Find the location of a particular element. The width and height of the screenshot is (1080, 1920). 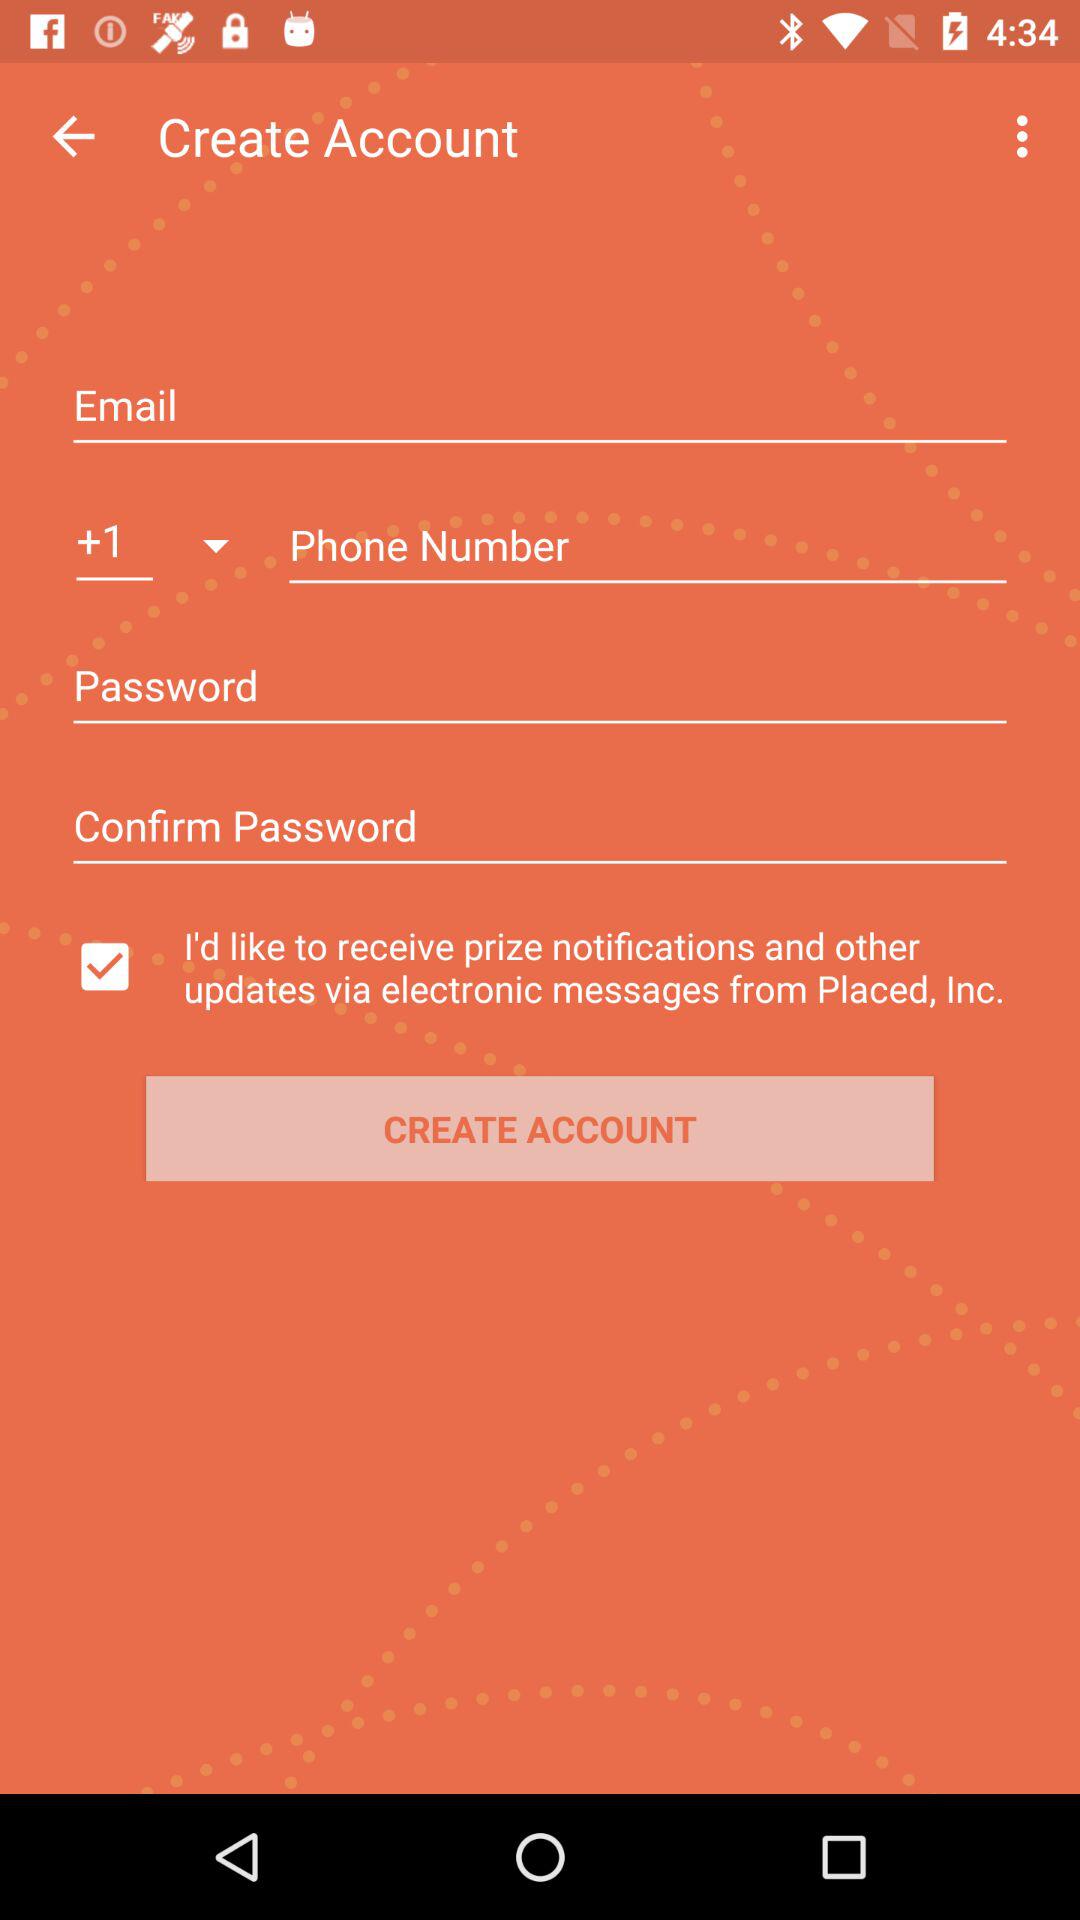

go back is located at coordinates (74, 136).